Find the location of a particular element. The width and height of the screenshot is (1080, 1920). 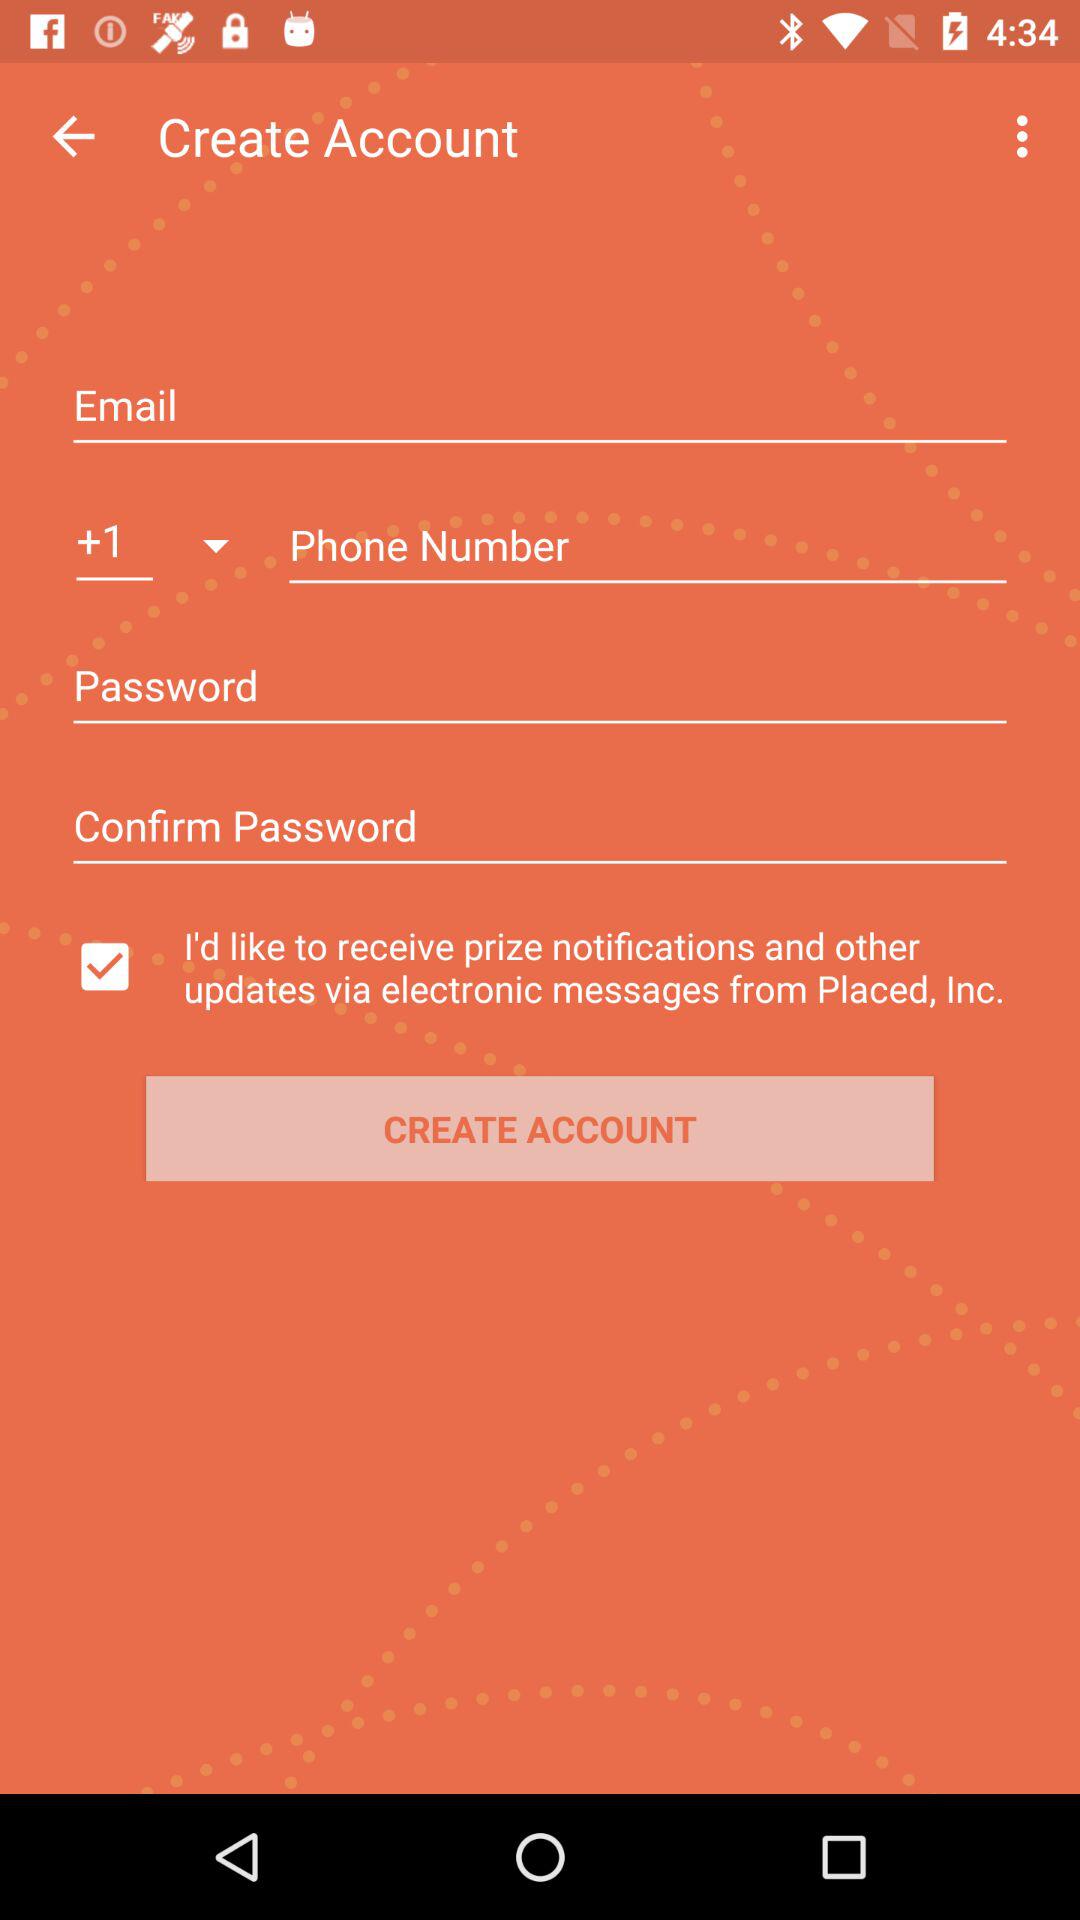

go back is located at coordinates (74, 136).